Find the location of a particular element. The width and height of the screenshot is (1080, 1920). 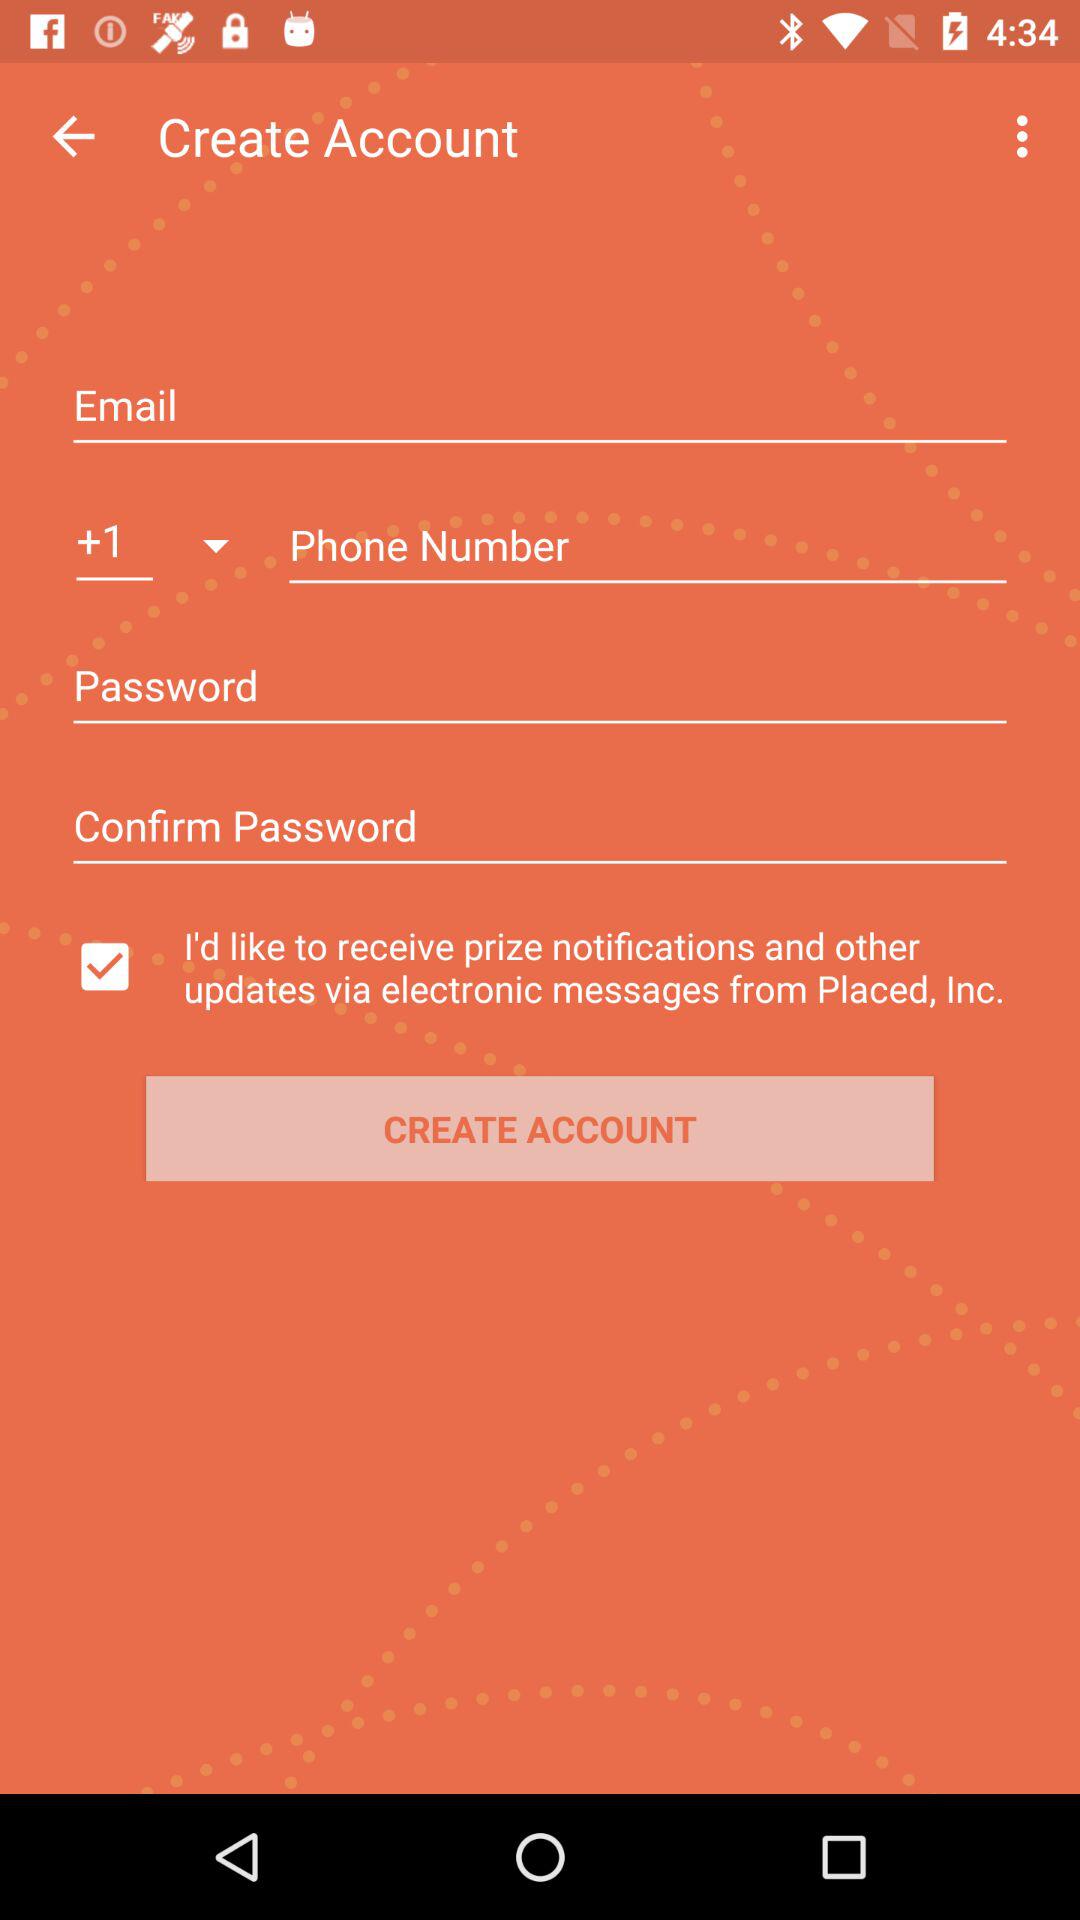

go back is located at coordinates (74, 136).